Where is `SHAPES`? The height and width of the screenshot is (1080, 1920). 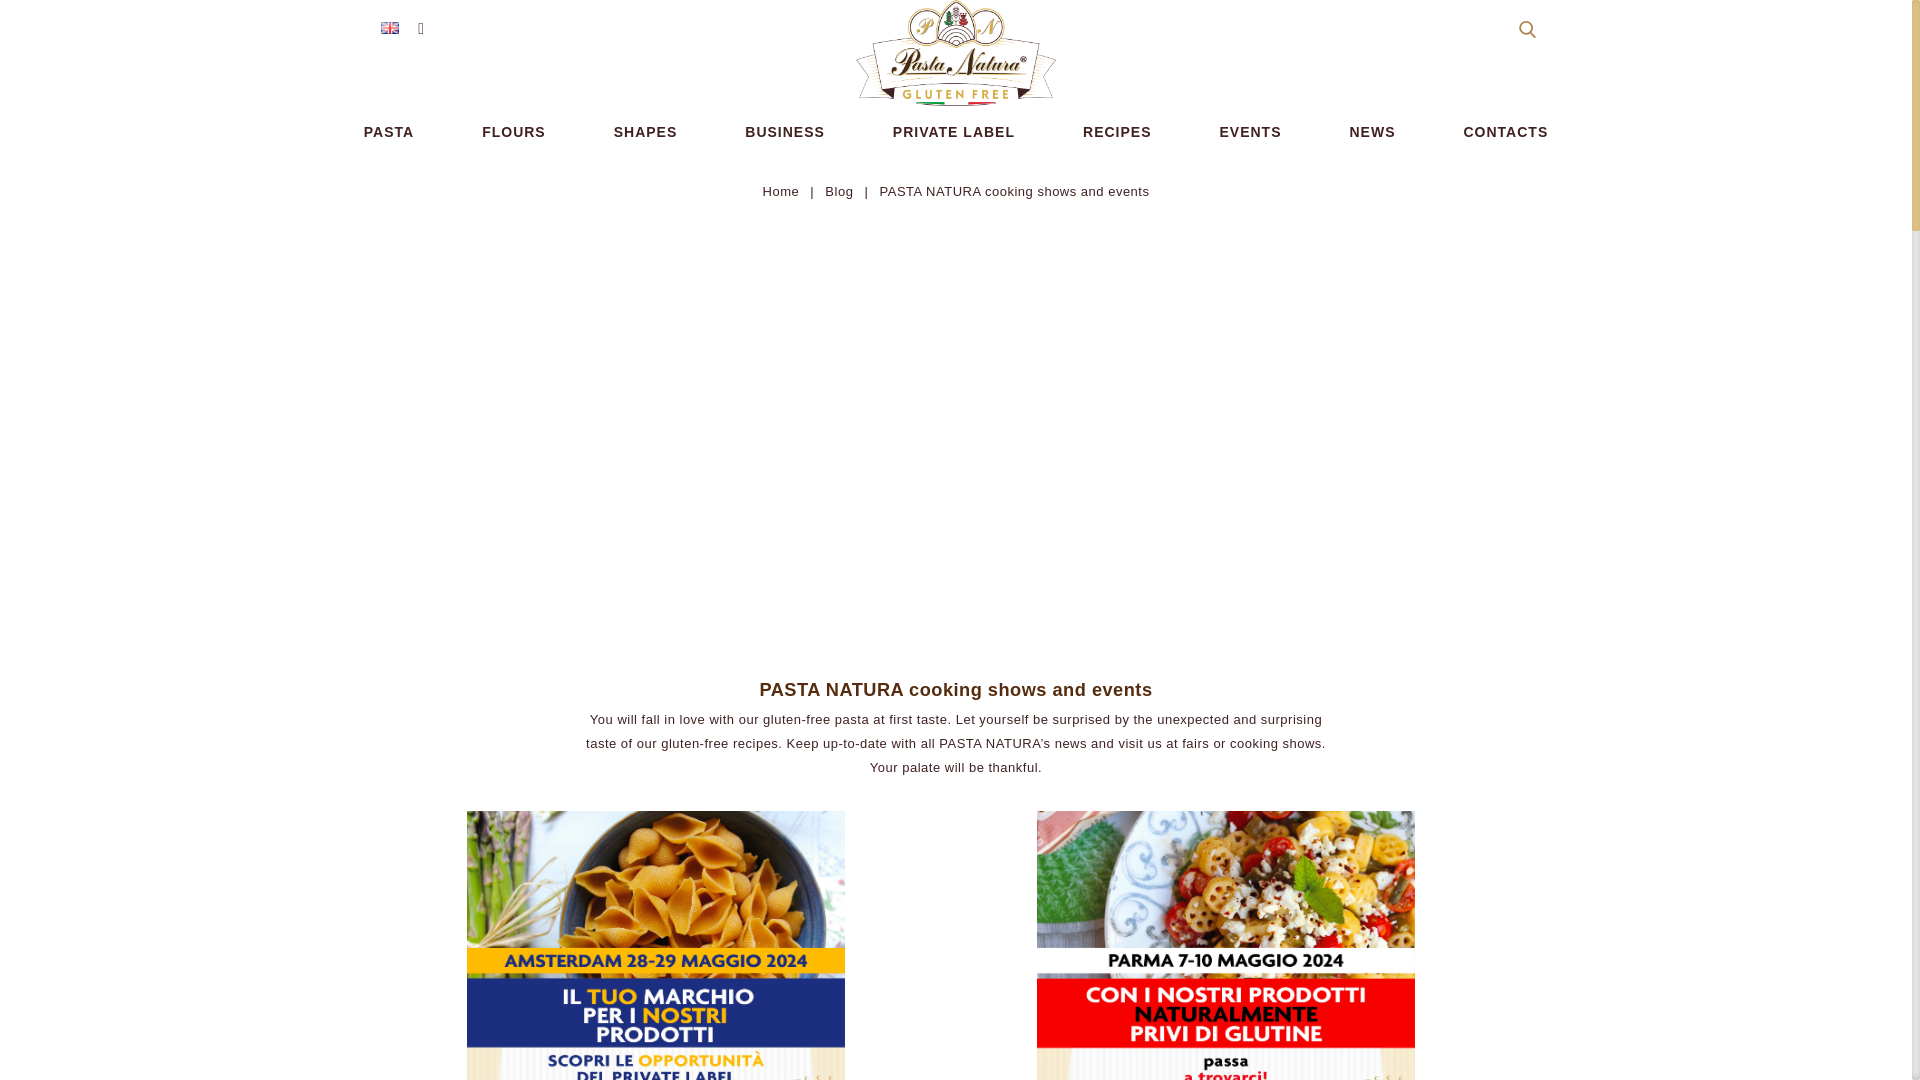
SHAPES is located at coordinates (646, 131).